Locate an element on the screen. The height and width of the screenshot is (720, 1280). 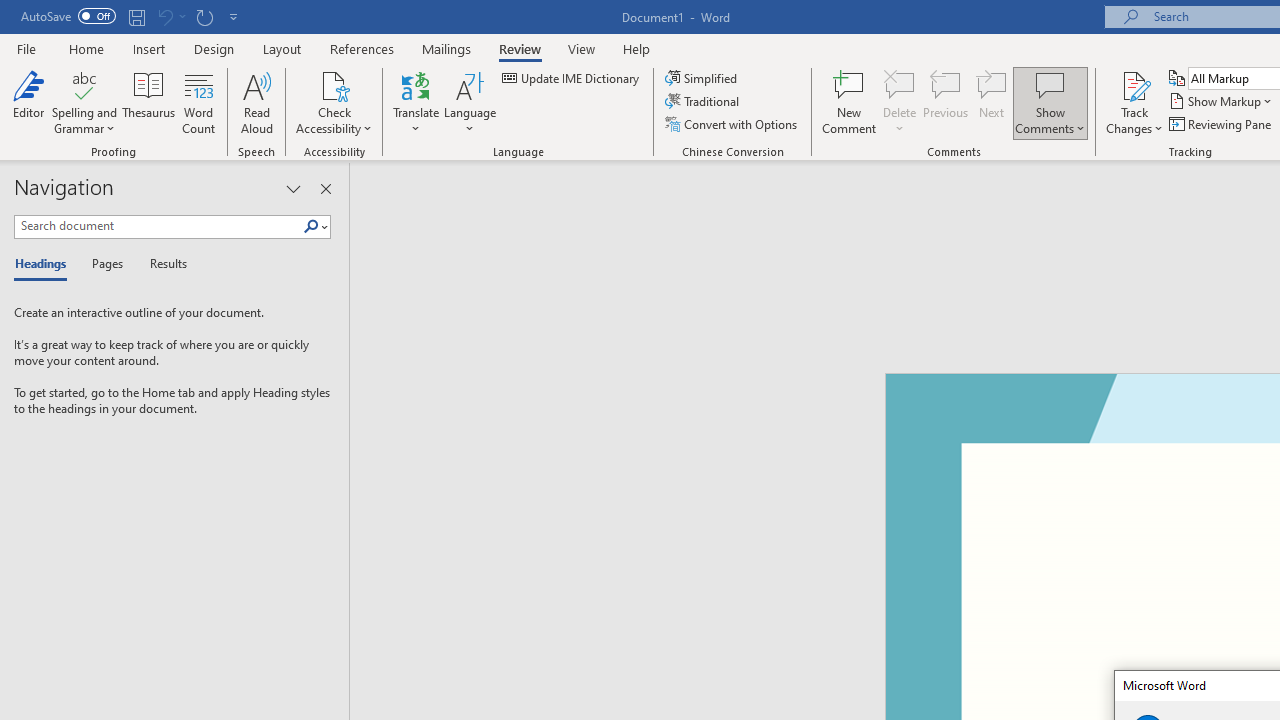
Can't Undo is located at coordinates (170, 16).